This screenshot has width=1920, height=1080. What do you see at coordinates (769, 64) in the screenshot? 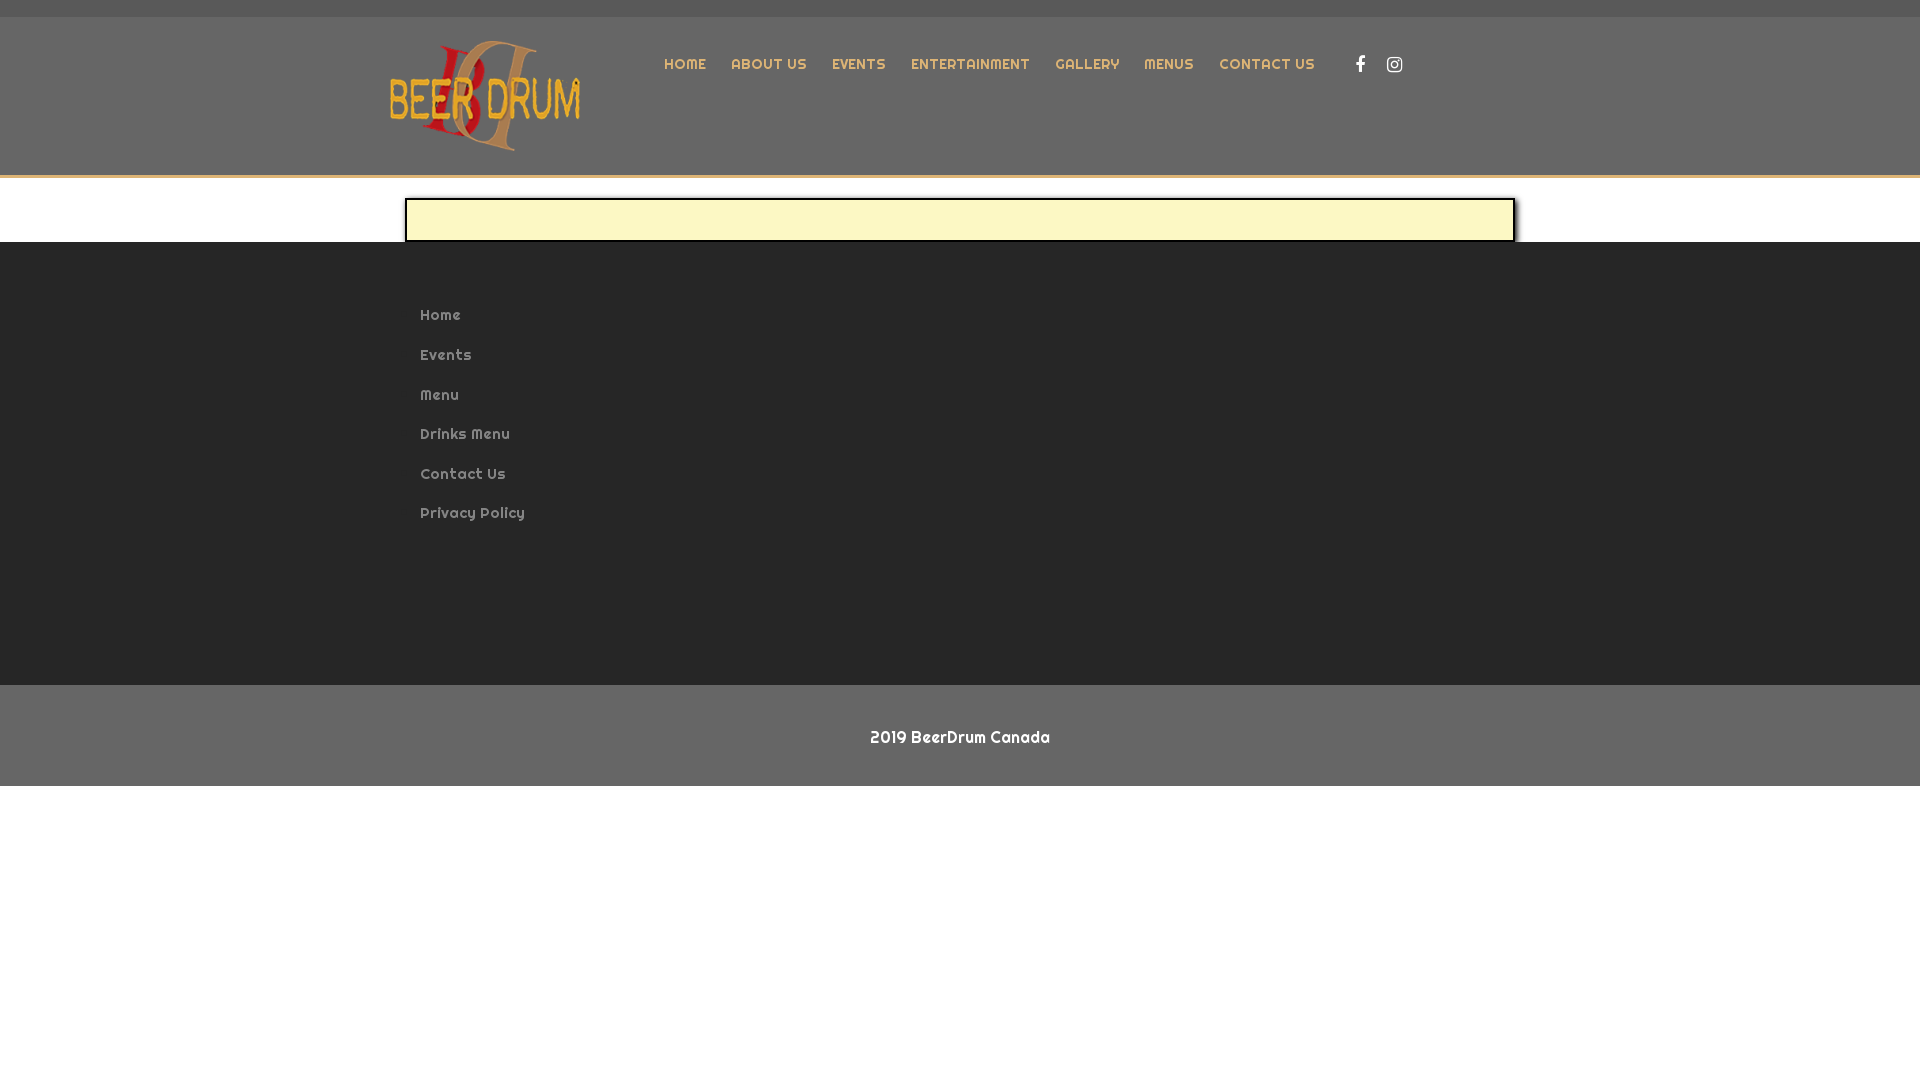
I see `ABOUT US` at bounding box center [769, 64].